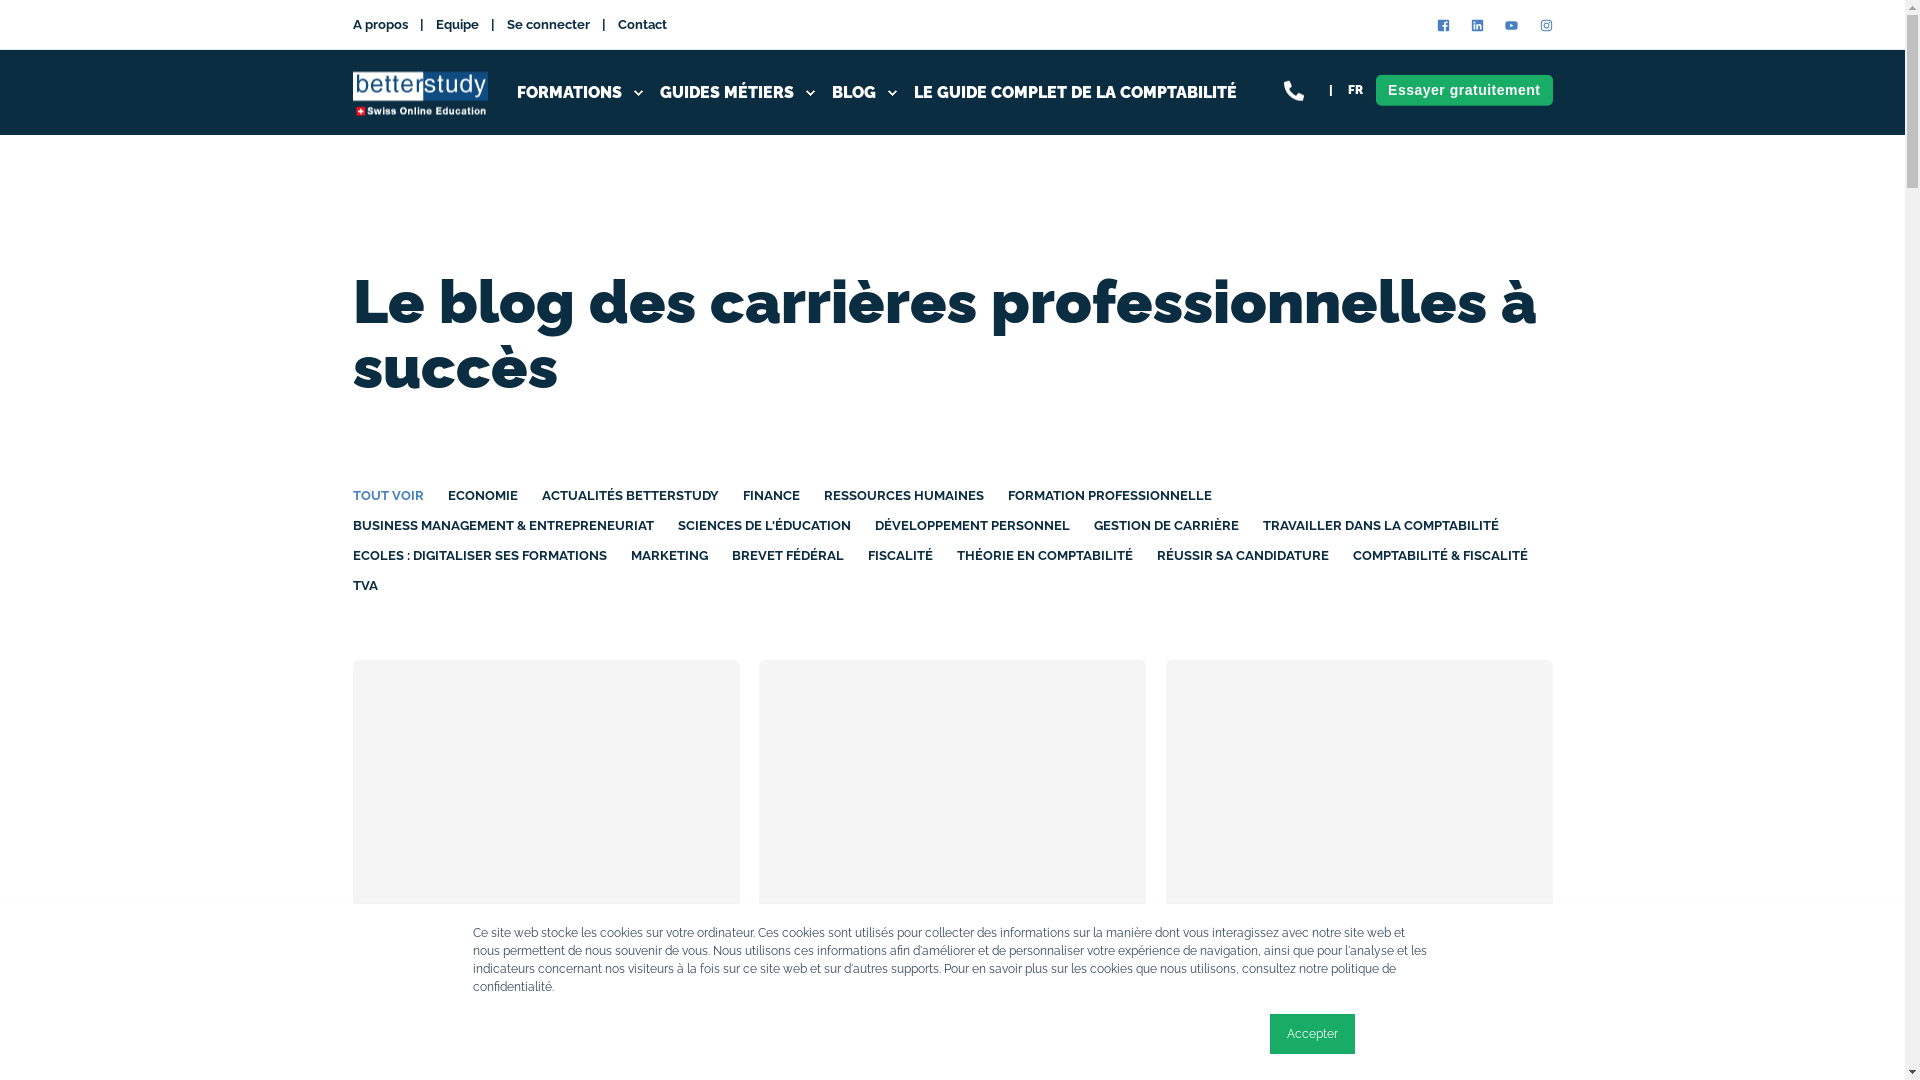 This screenshot has height=1080, width=1920. What do you see at coordinates (458, 24) in the screenshot?
I see `Equipe` at bounding box center [458, 24].